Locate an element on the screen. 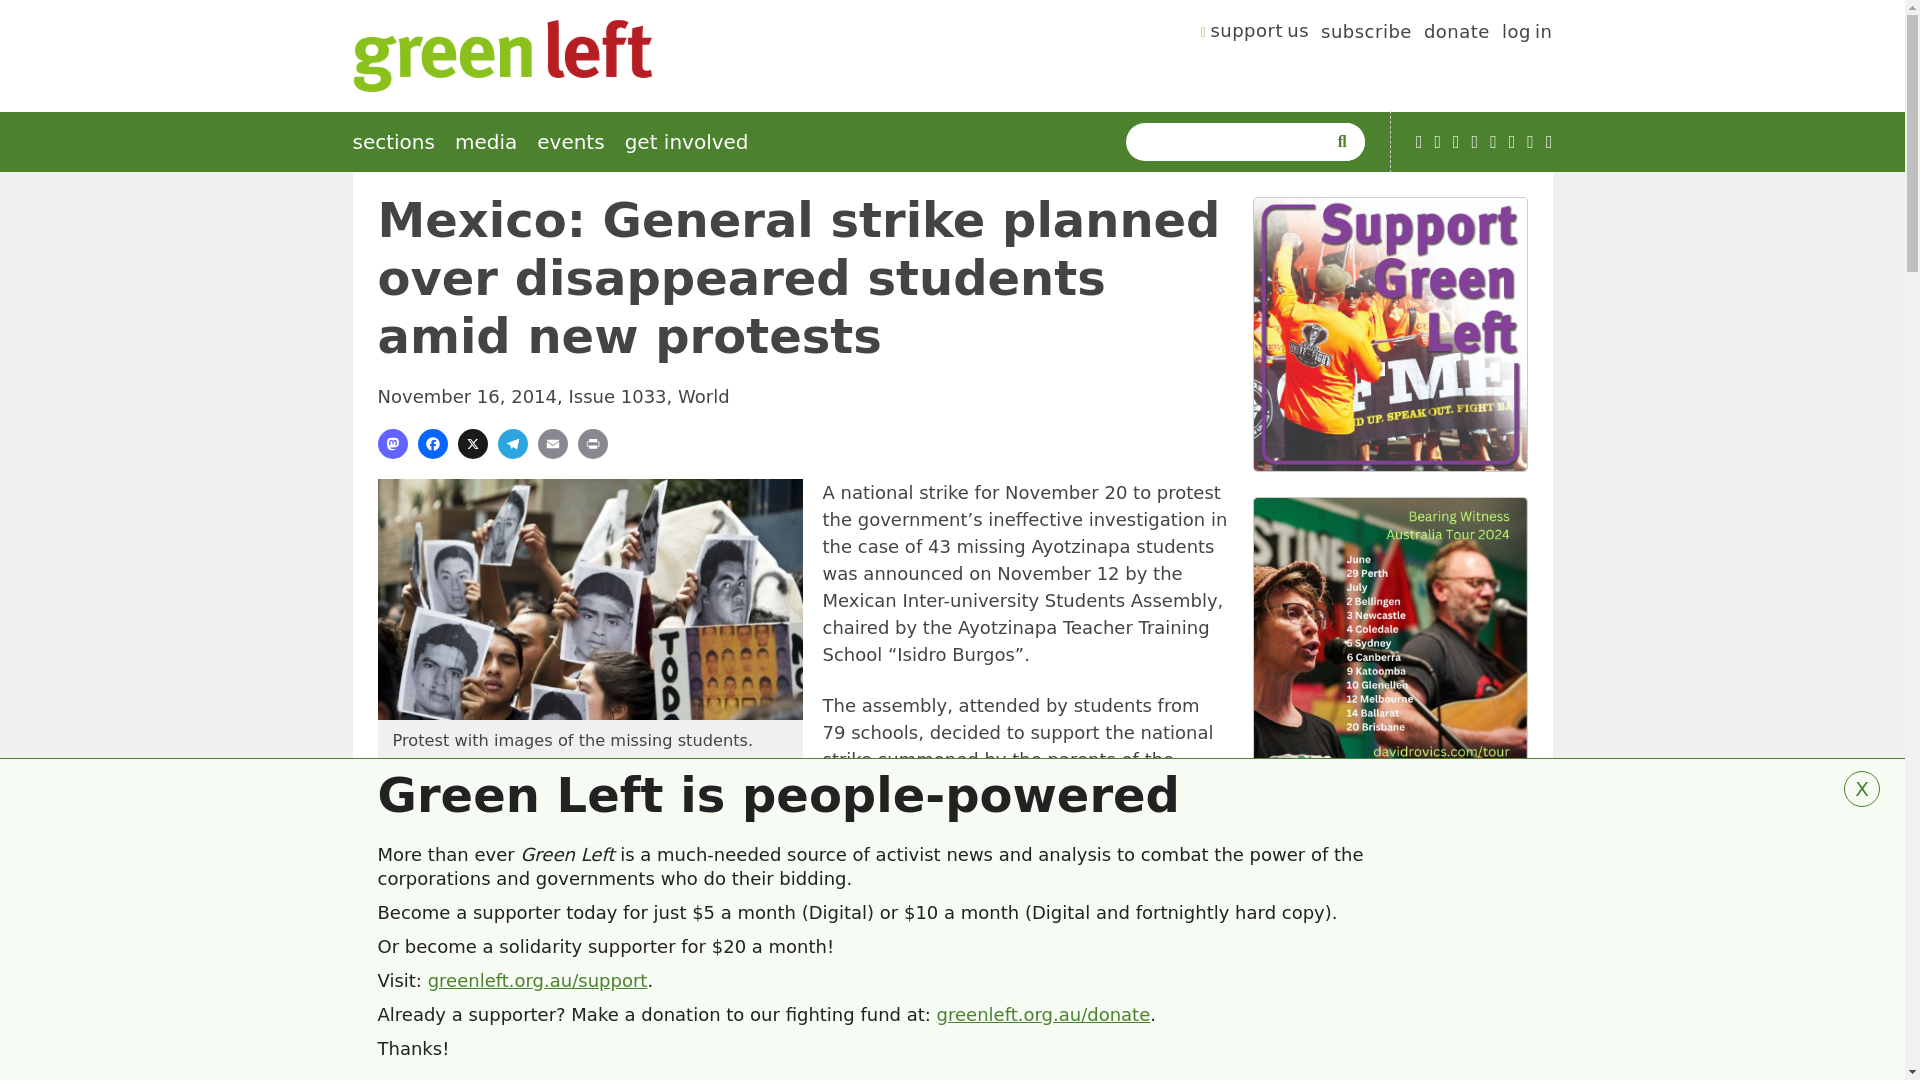 This screenshot has height=1080, width=1920. Print is located at coordinates (592, 444).